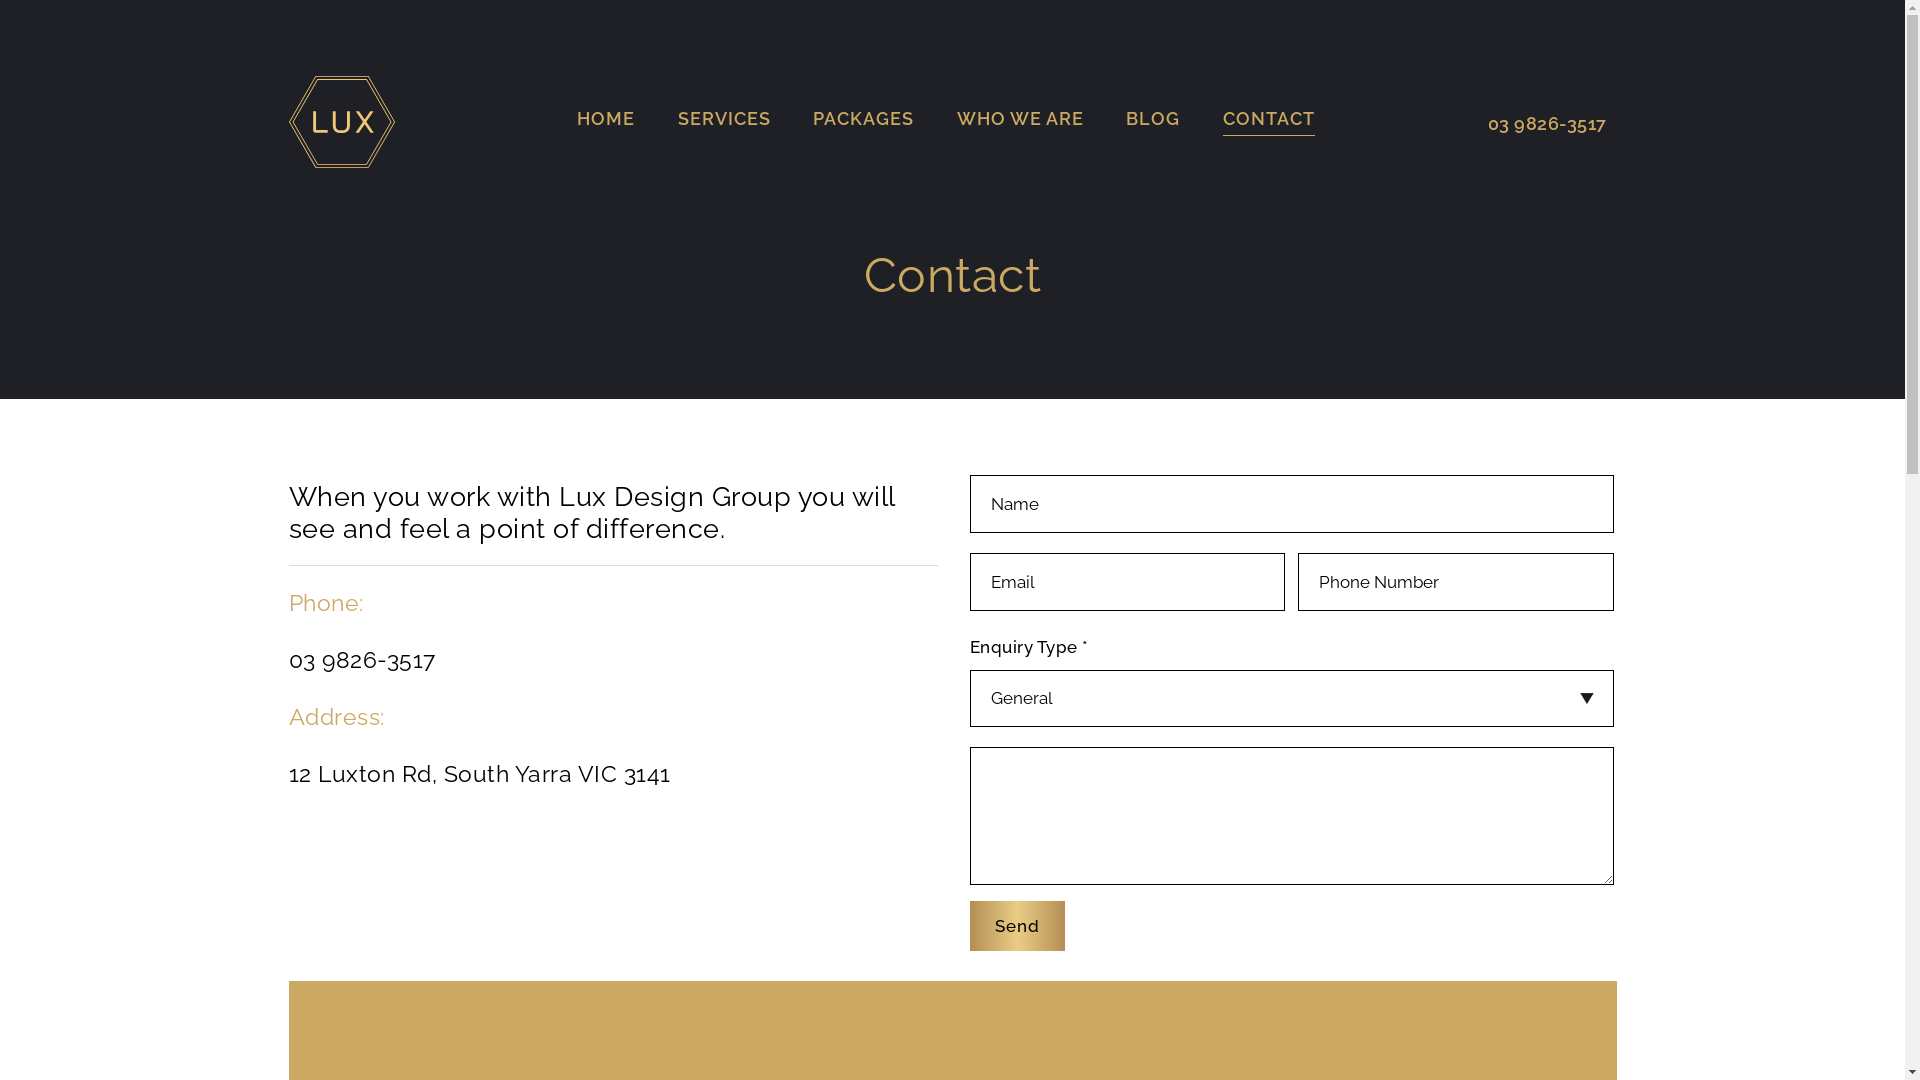 This screenshot has height=1080, width=1920. I want to click on LUX Design Group, so click(342, 122).